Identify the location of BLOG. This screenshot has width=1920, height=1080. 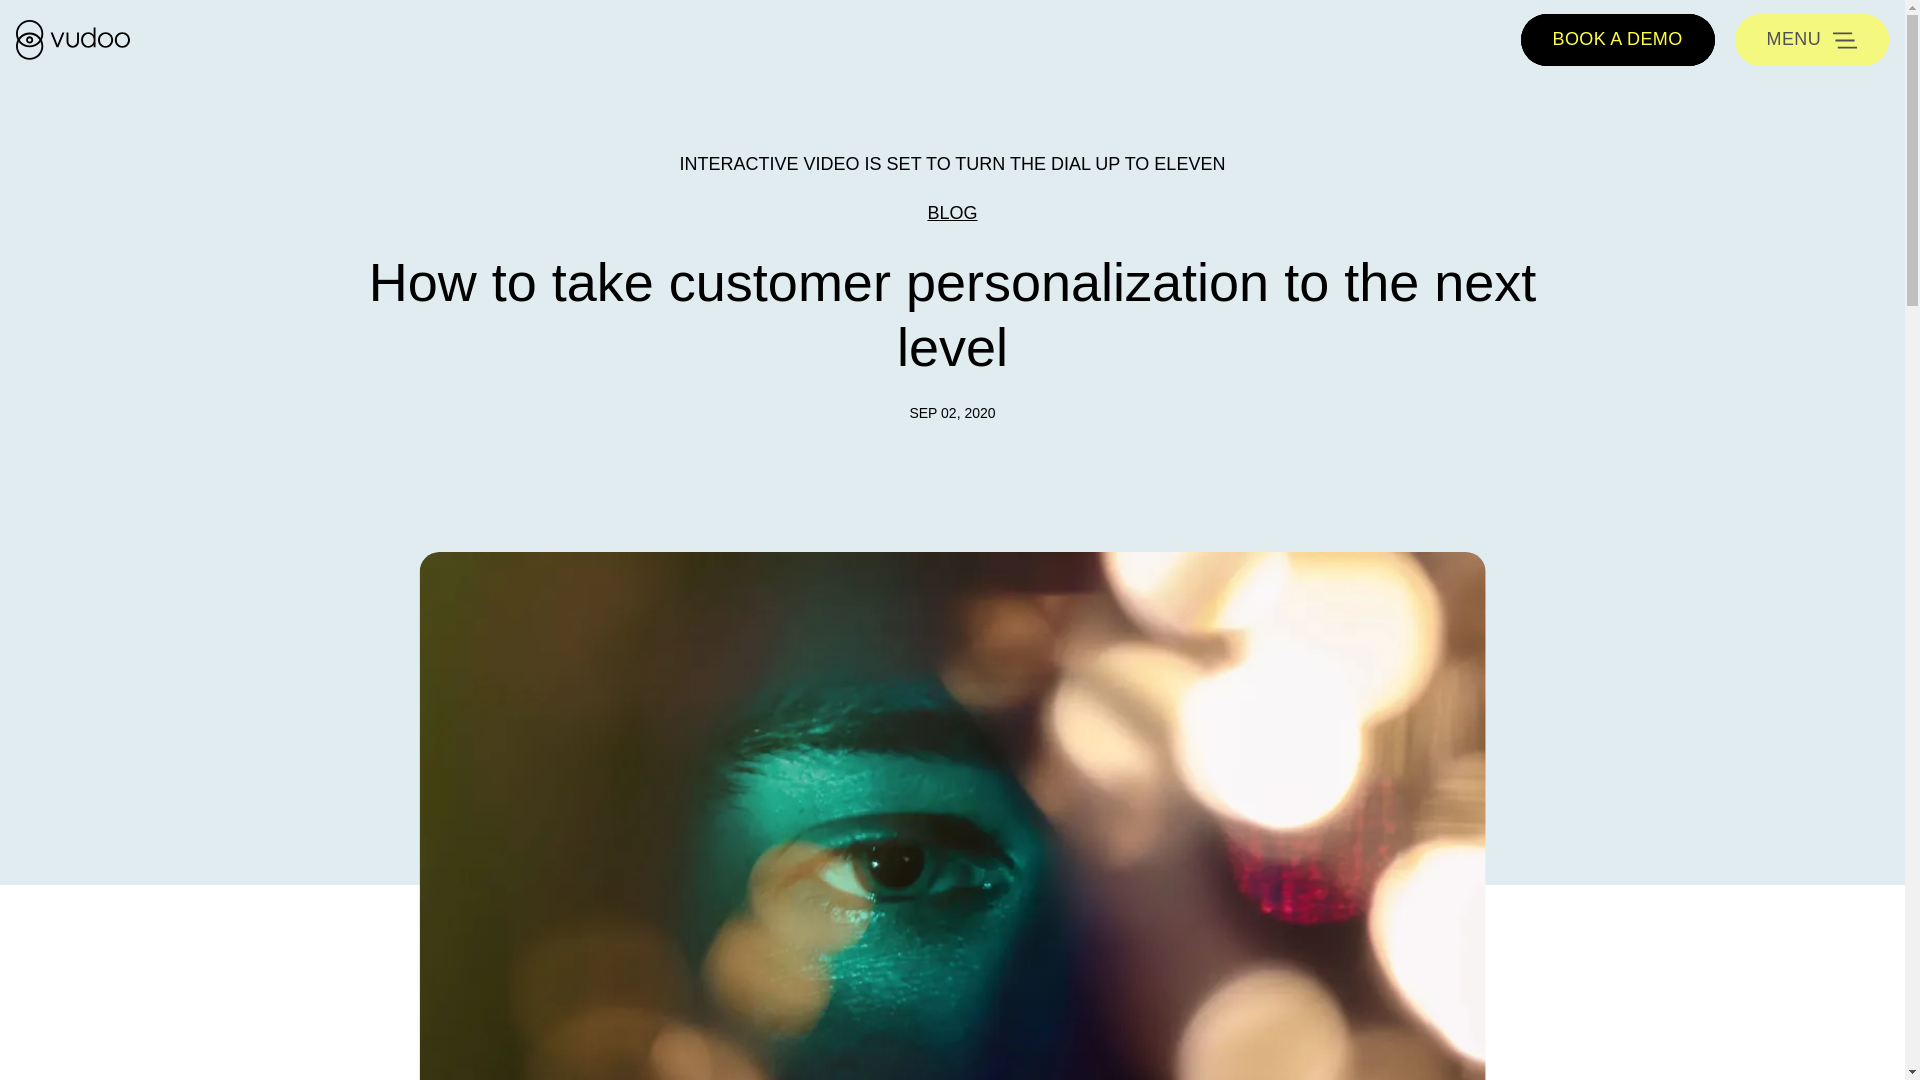
(952, 212).